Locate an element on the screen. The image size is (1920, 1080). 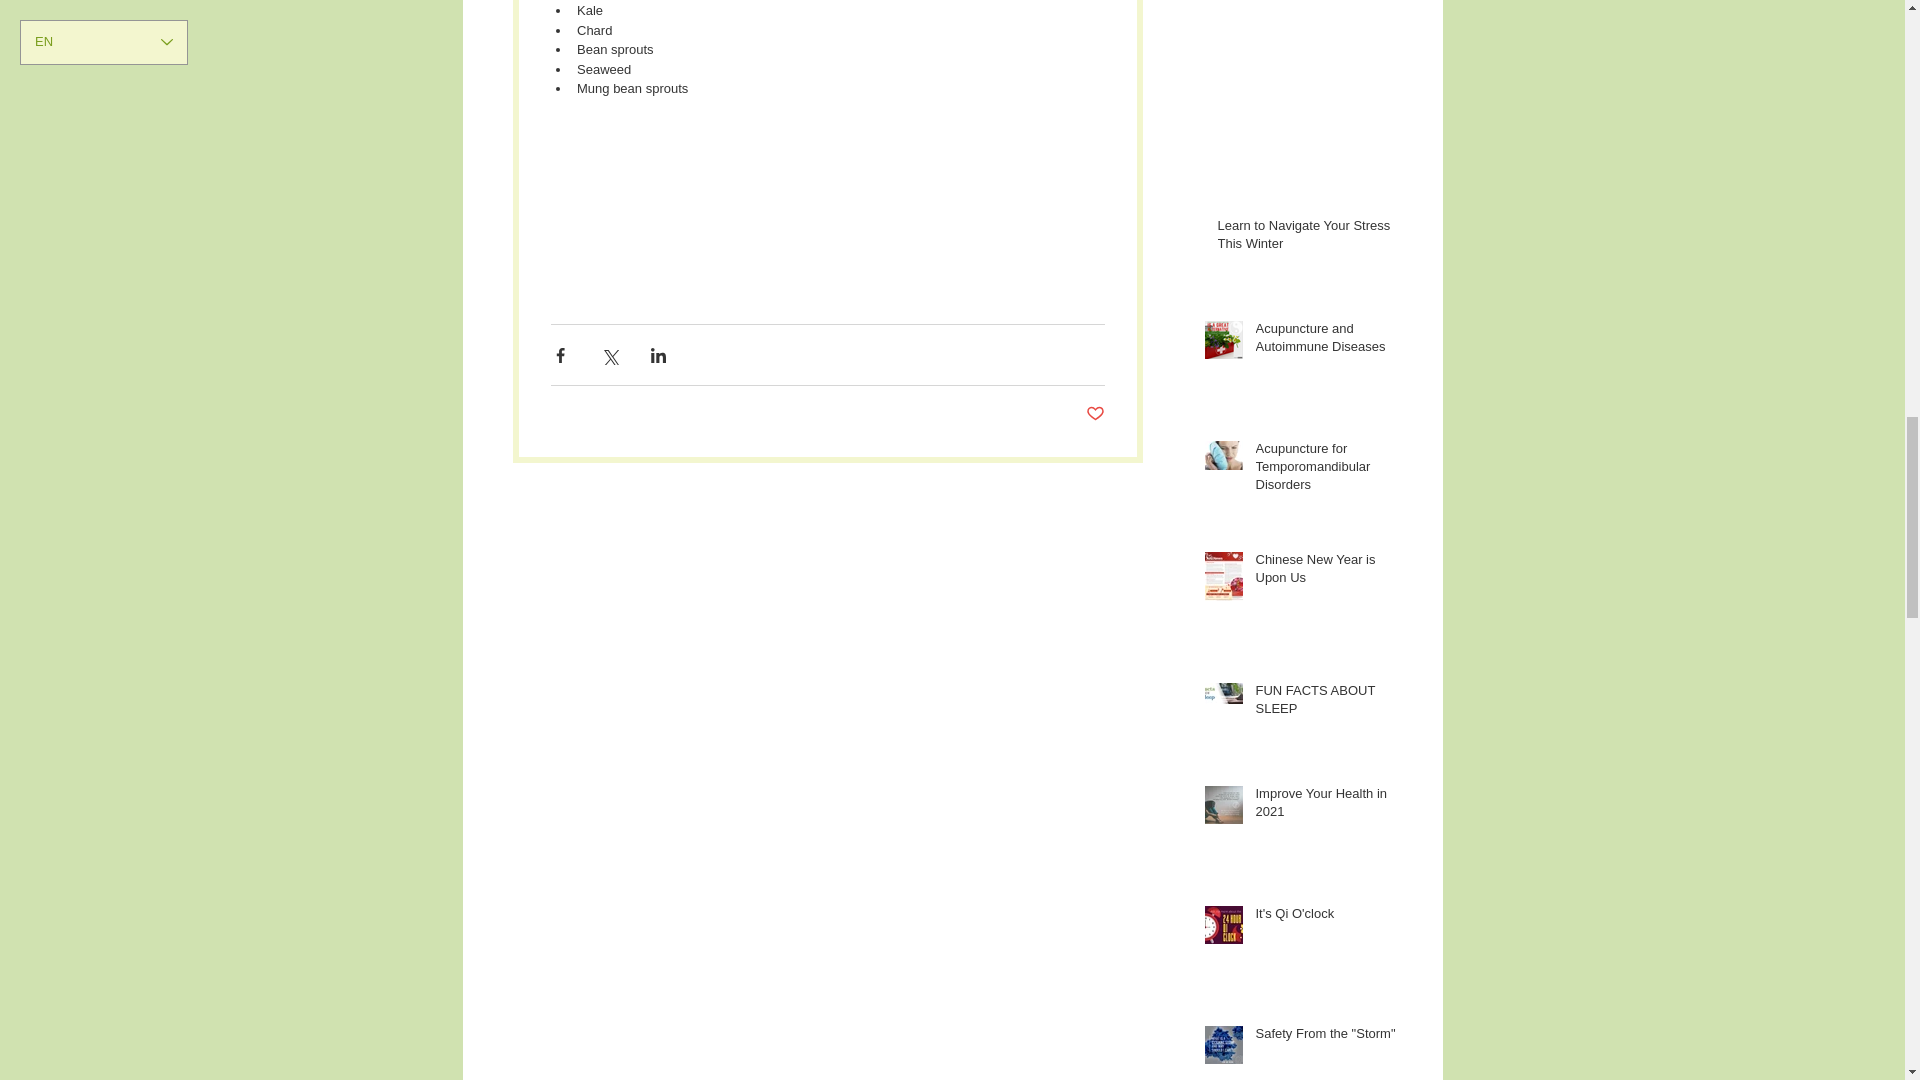
FUN FACTS ABOUT SLEEP is located at coordinates (1327, 703).